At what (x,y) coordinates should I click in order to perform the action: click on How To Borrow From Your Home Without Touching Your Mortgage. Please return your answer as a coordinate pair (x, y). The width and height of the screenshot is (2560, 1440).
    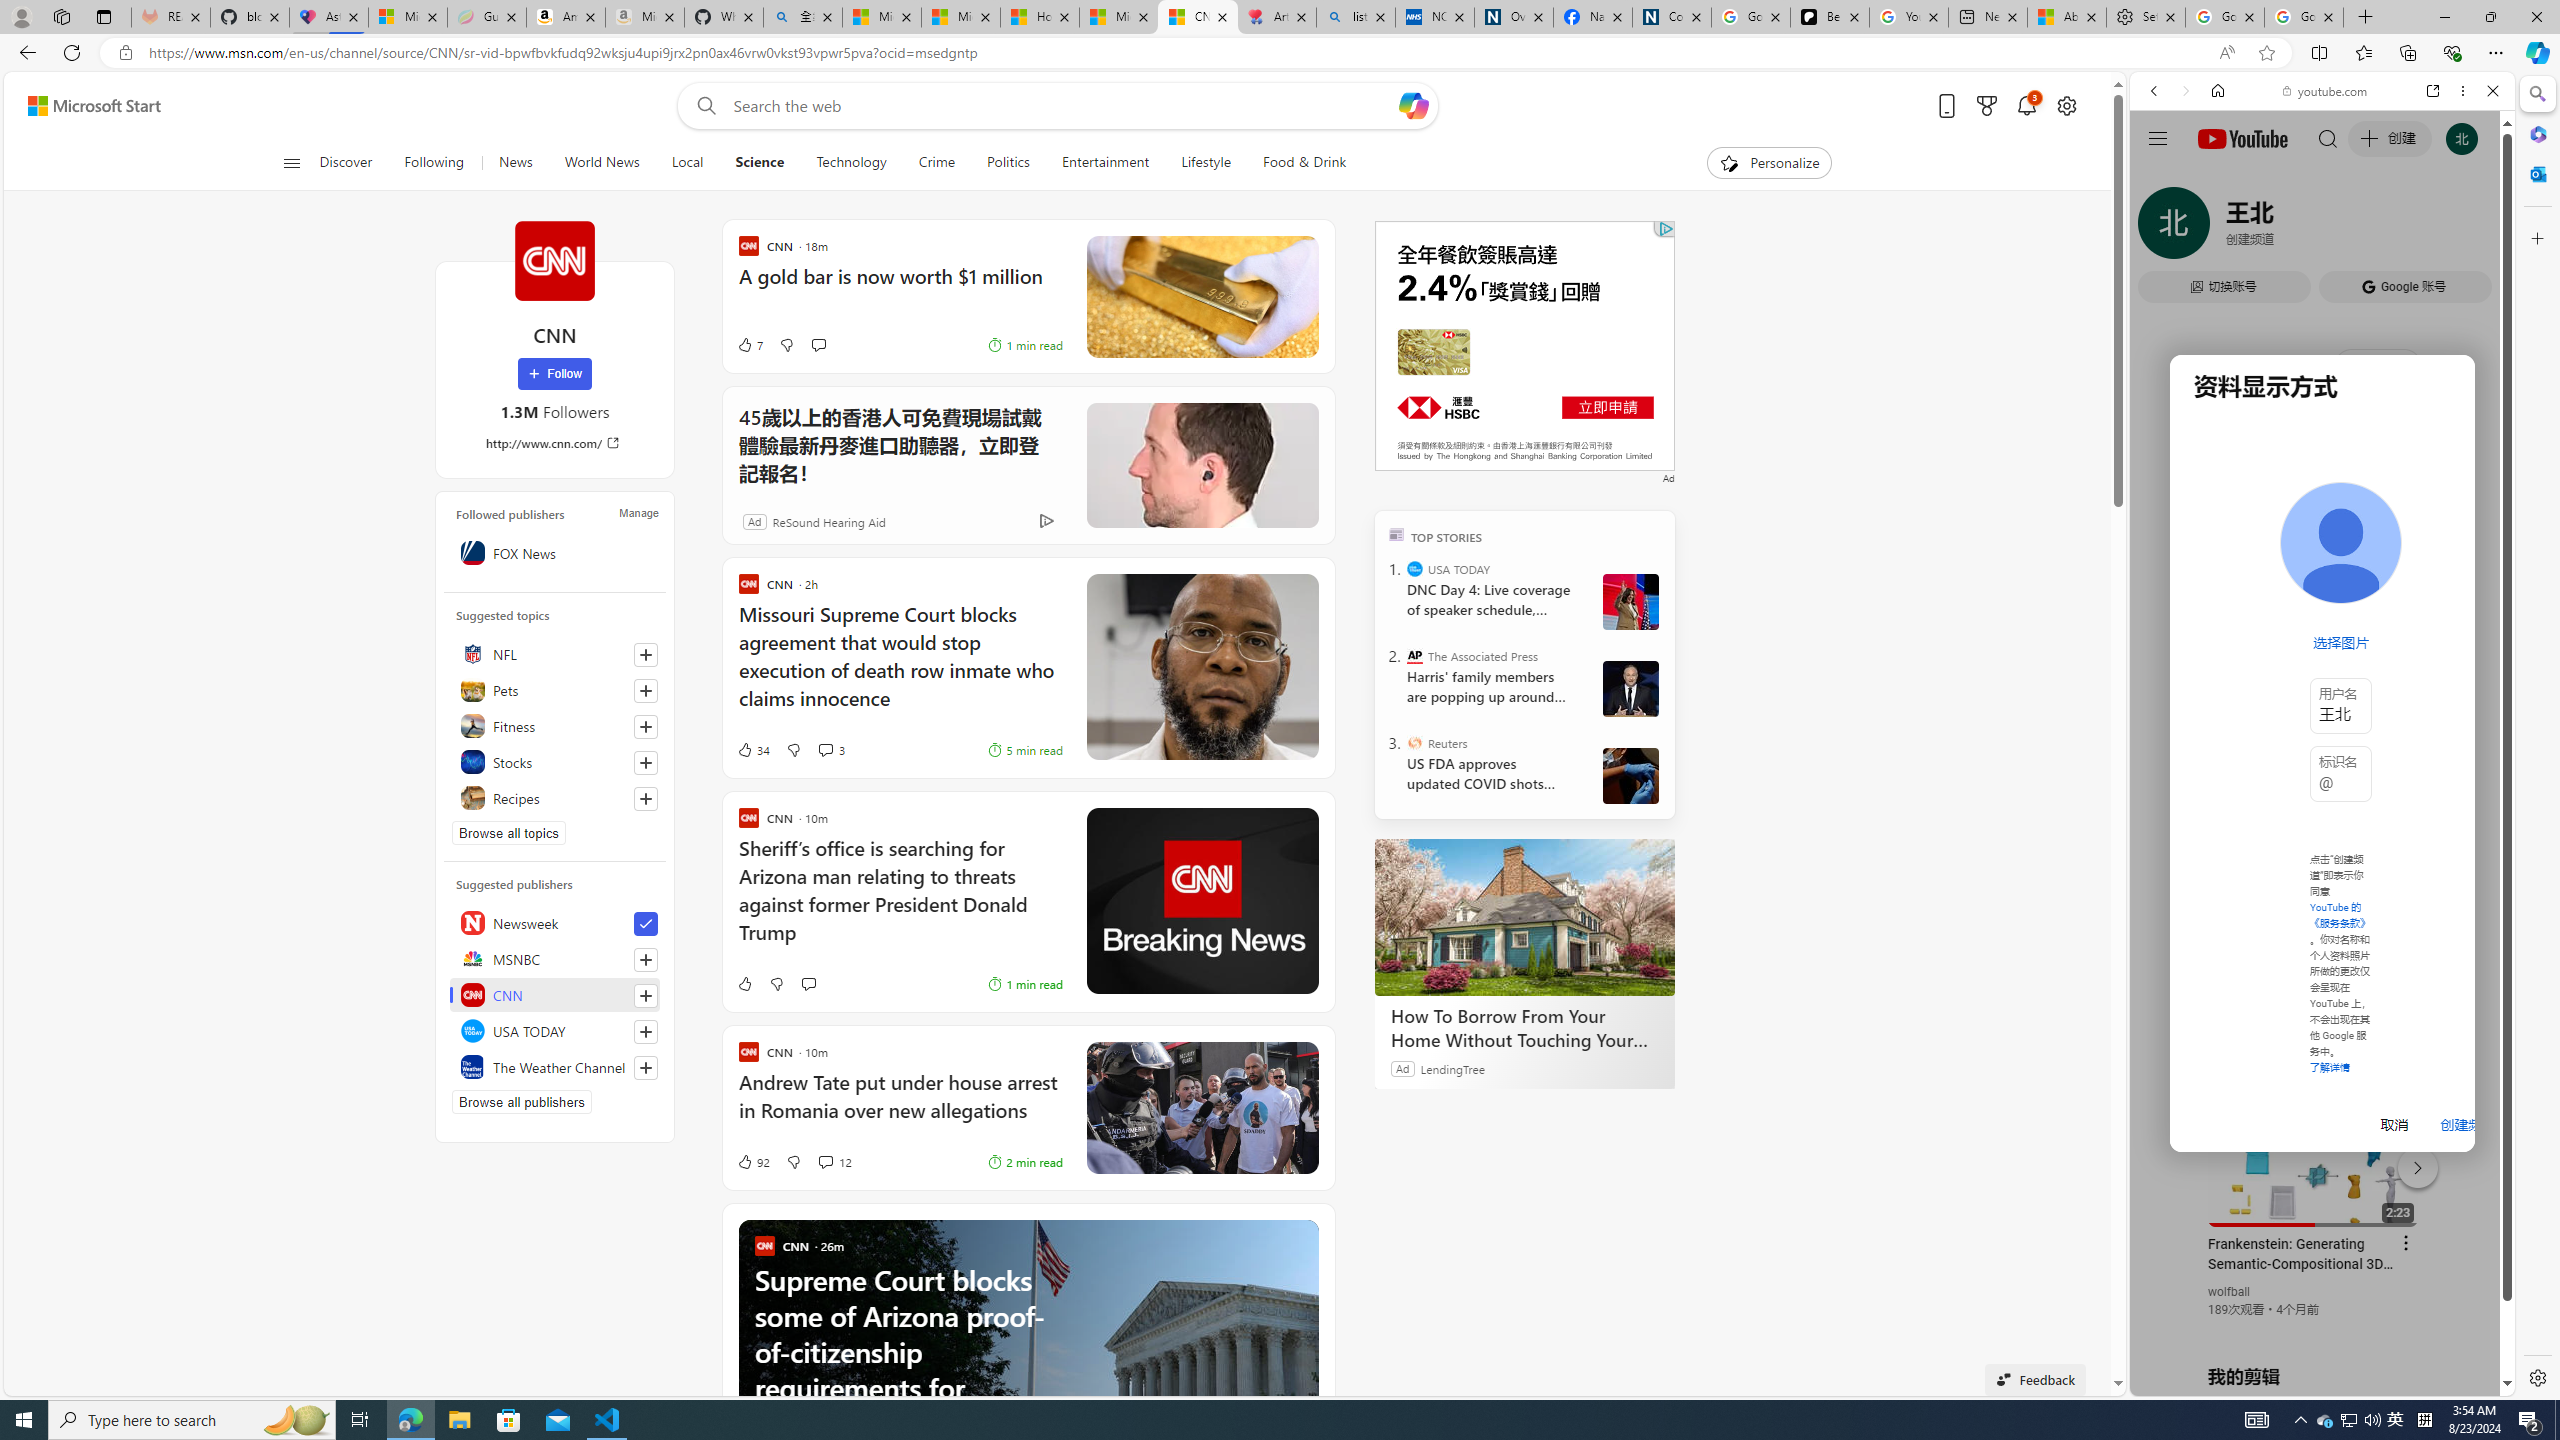
    Looking at the image, I should click on (1524, 918).